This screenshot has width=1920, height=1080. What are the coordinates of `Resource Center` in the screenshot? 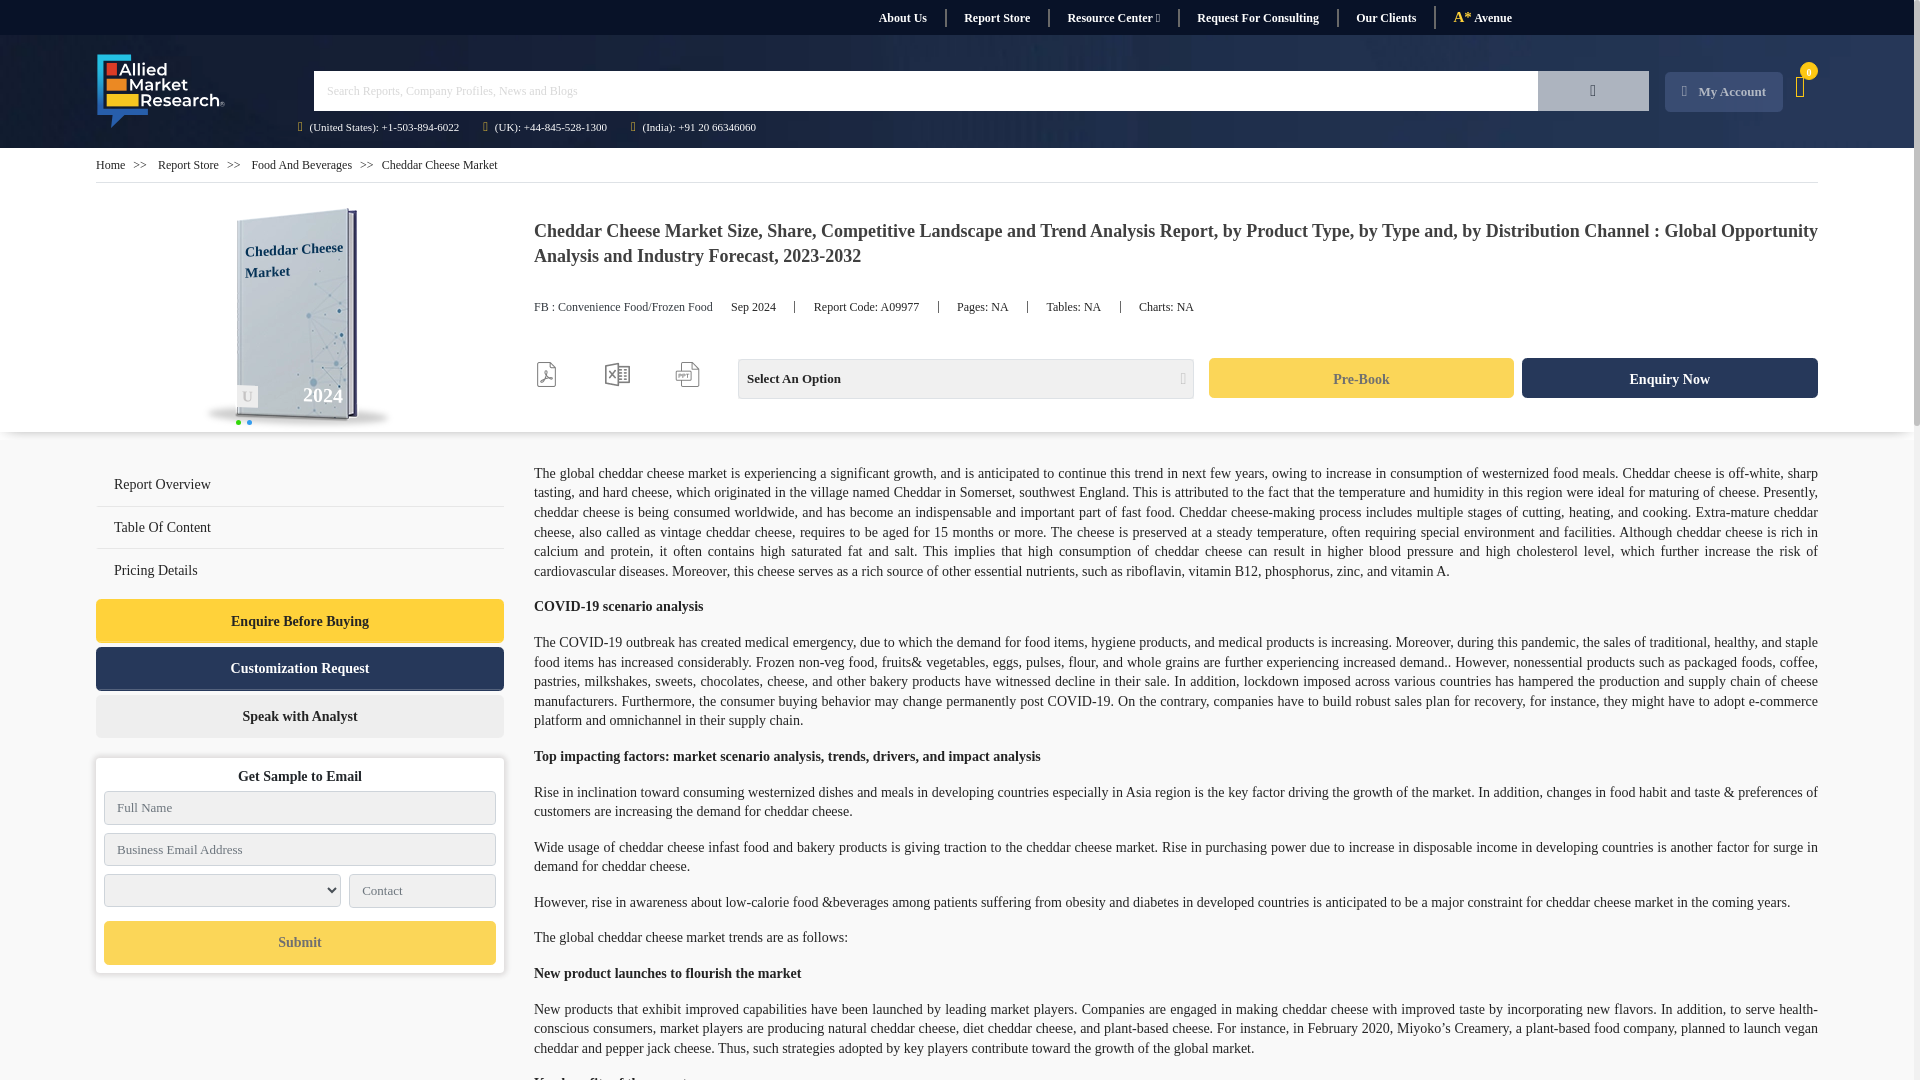 It's located at (1113, 18).